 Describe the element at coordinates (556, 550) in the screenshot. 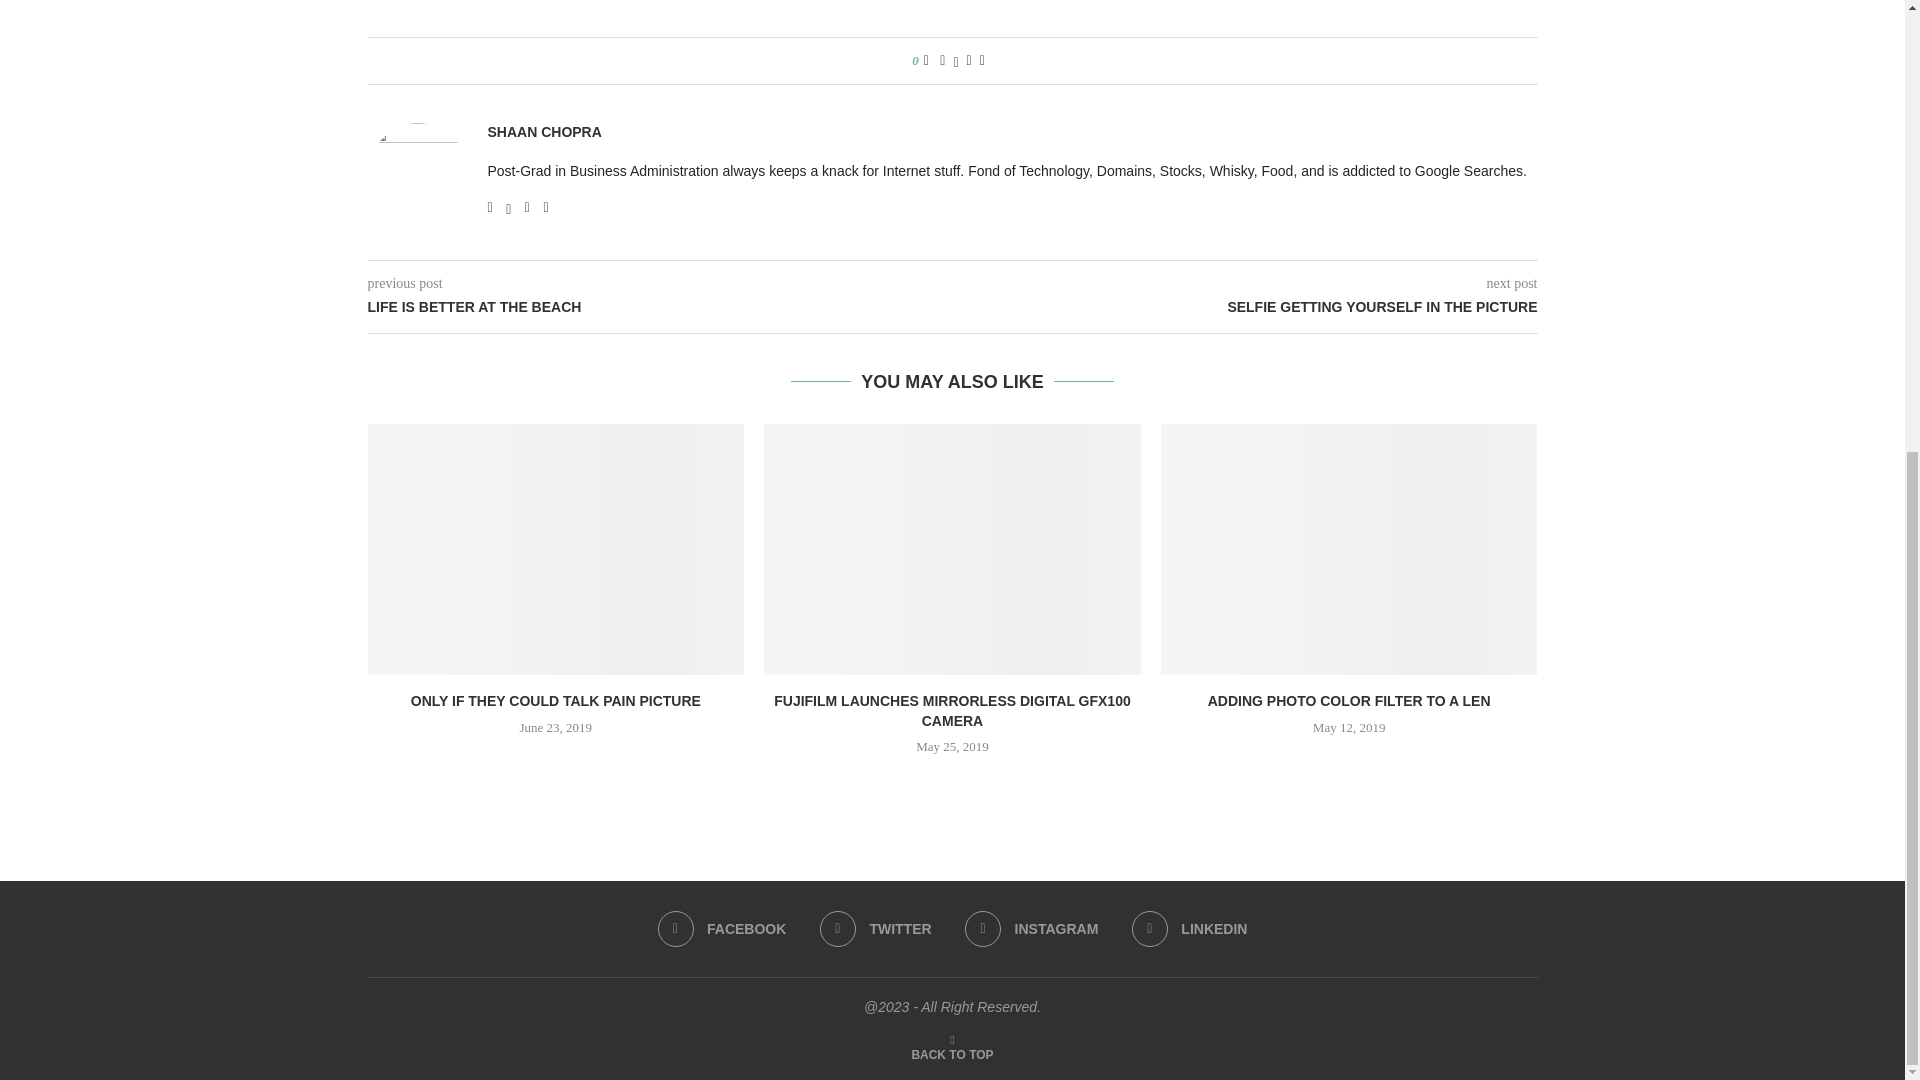

I see `Only if they could talk pain picture` at that location.